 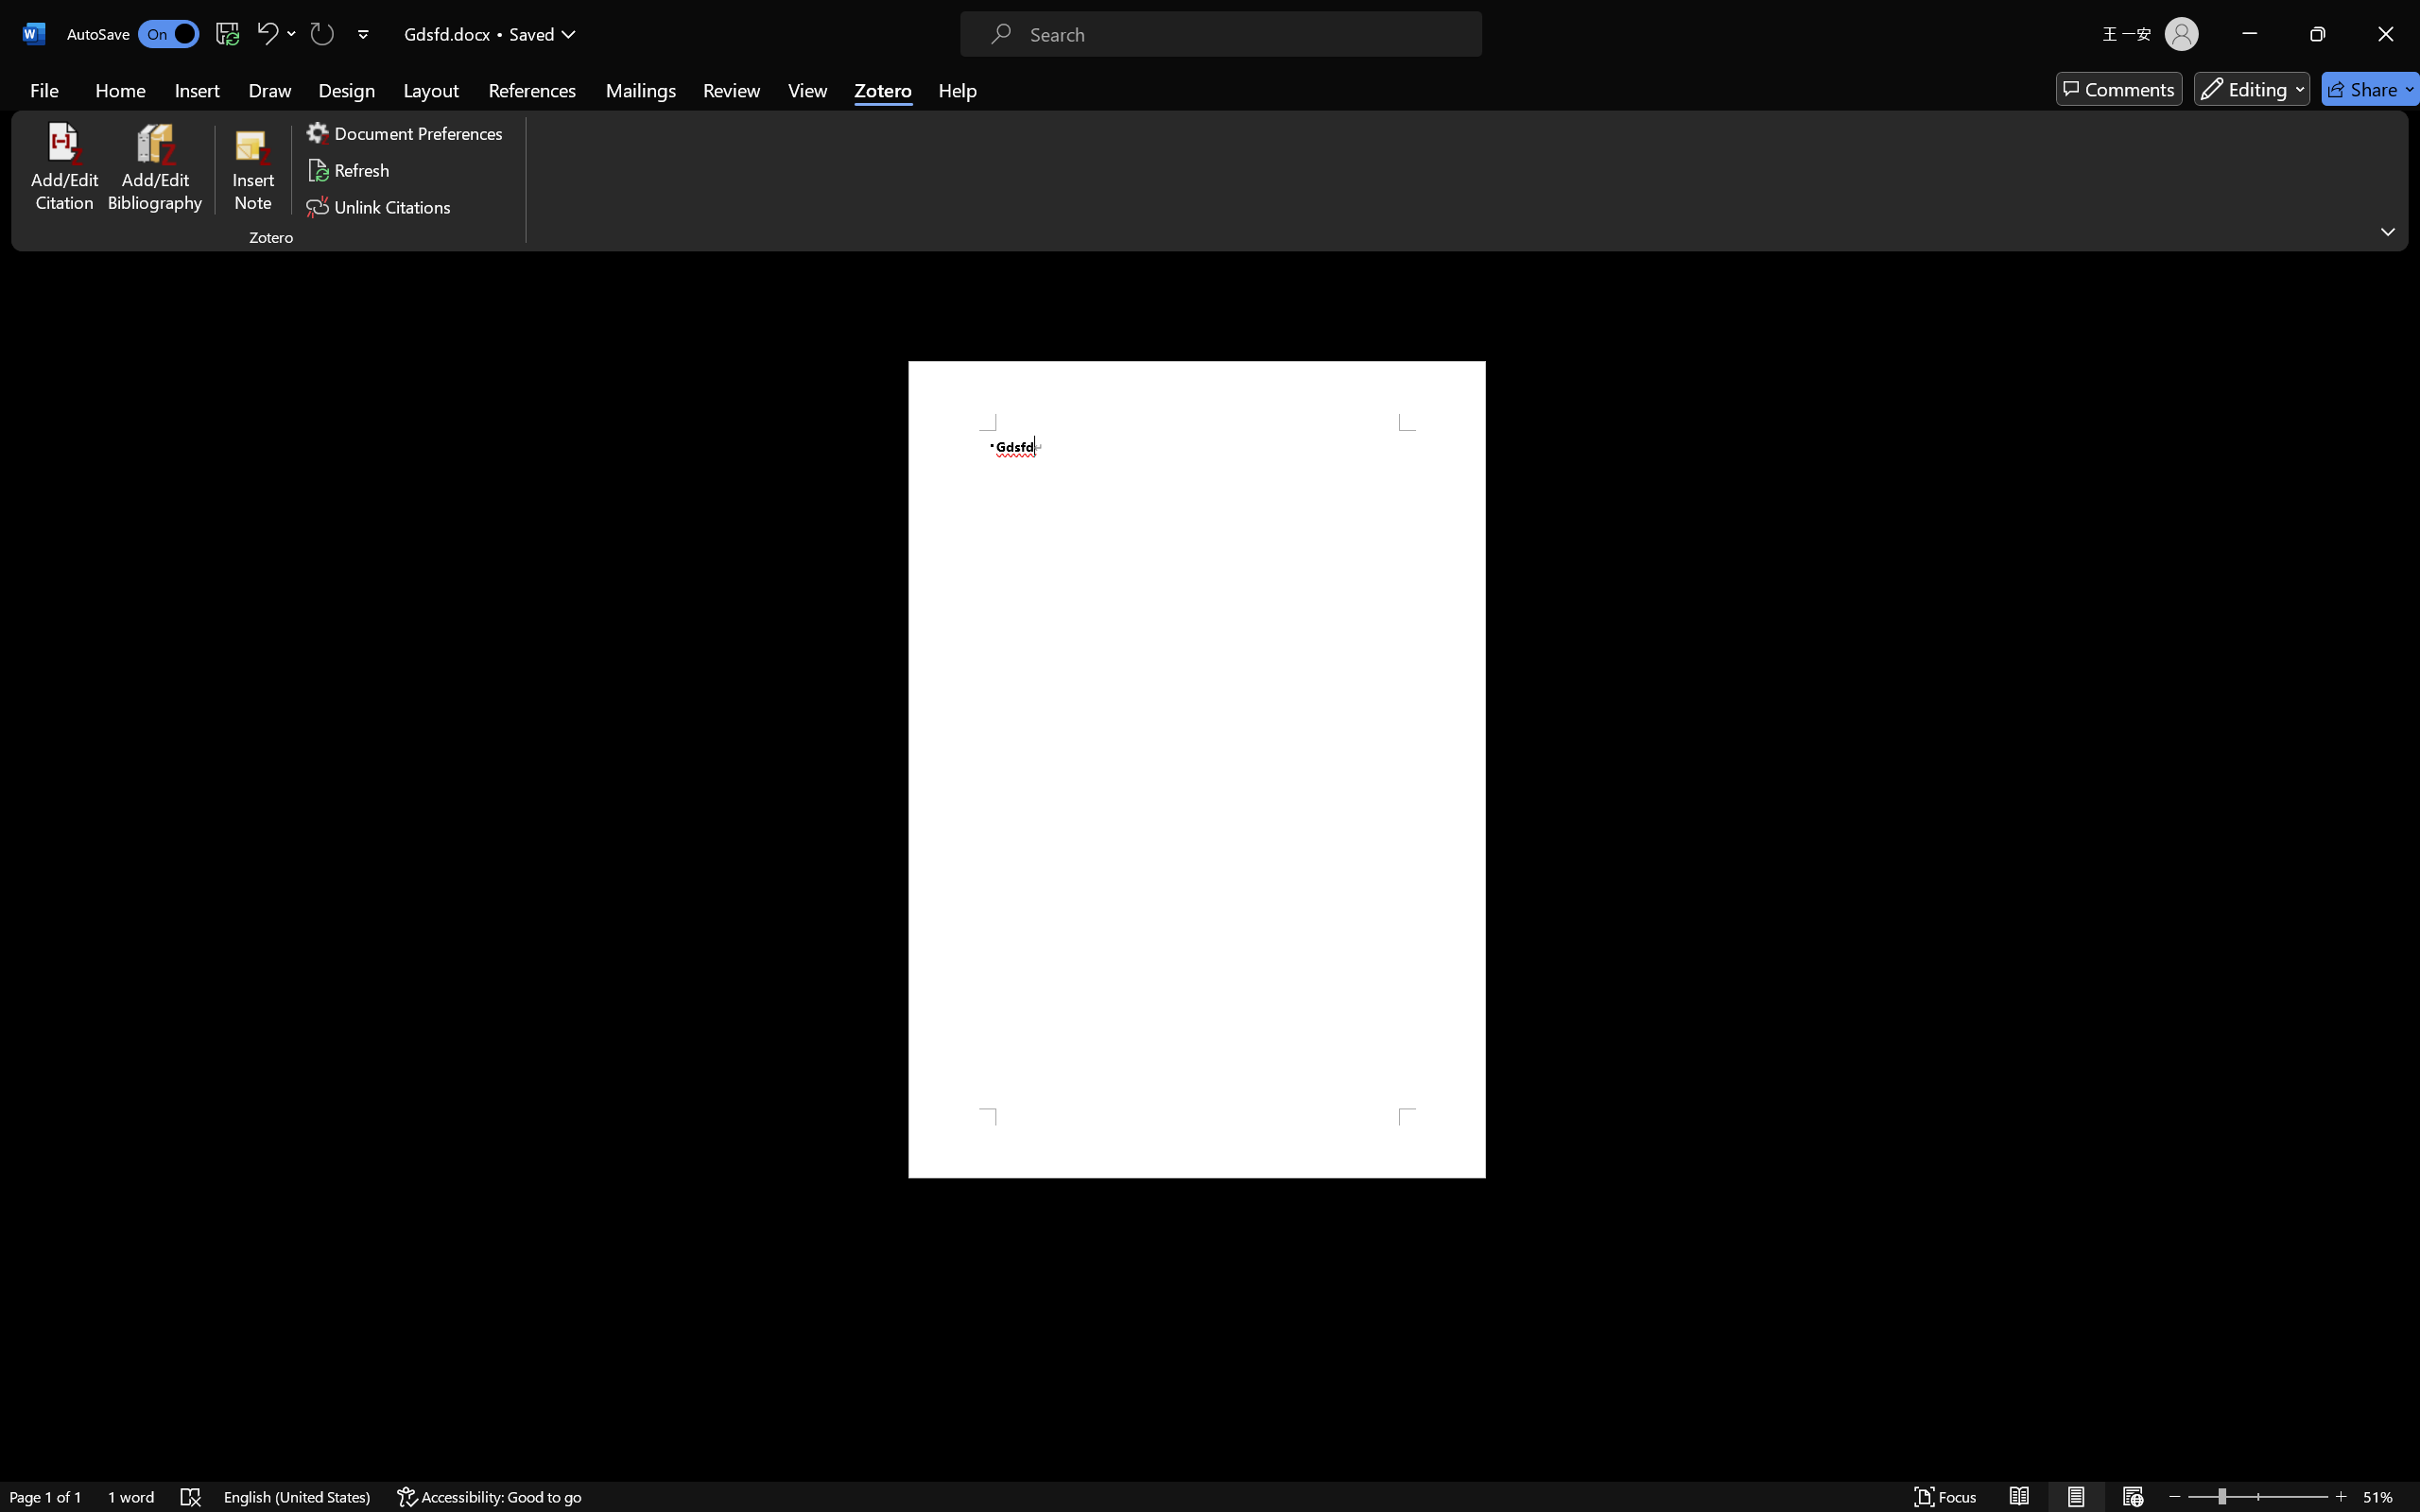 What do you see at coordinates (1219, 159) in the screenshot?
I see `Format Object...` at bounding box center [1219, 159].